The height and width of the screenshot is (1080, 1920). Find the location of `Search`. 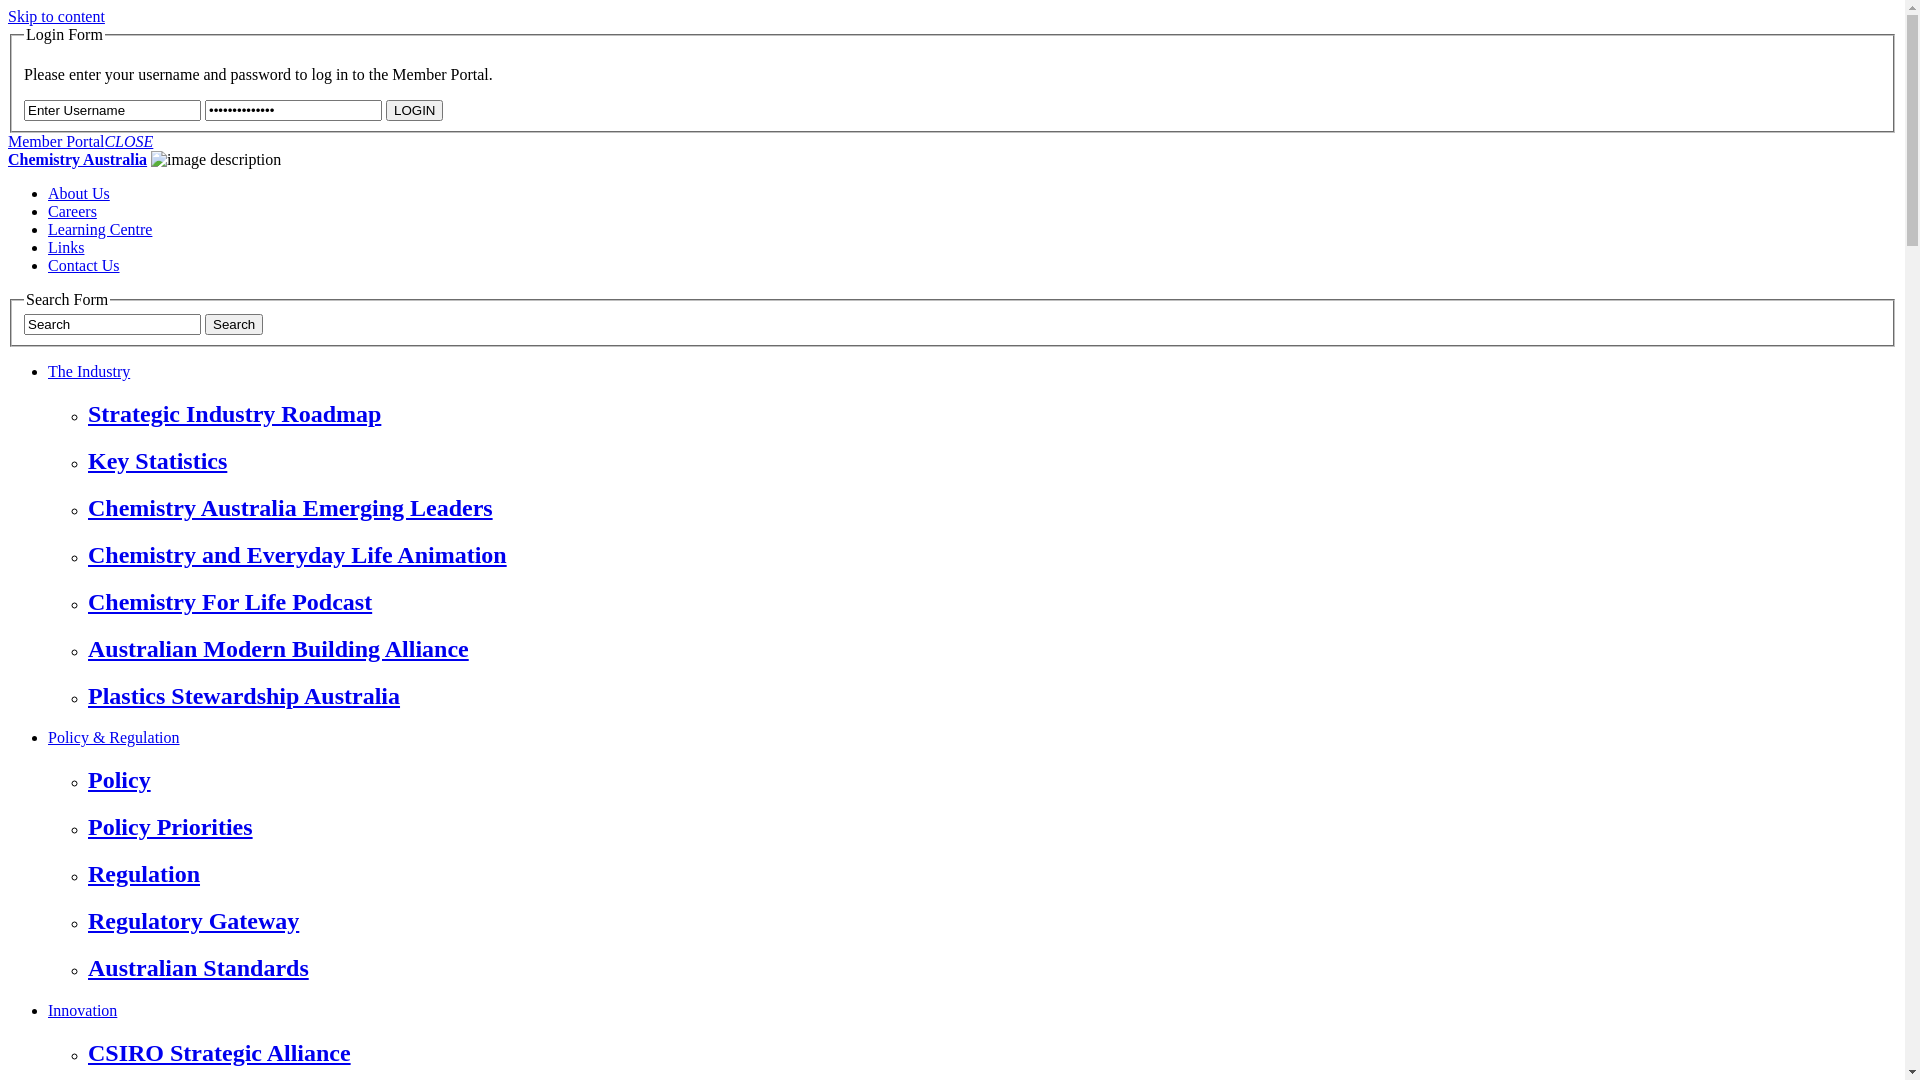

Search is located at coordinates (234, 324).